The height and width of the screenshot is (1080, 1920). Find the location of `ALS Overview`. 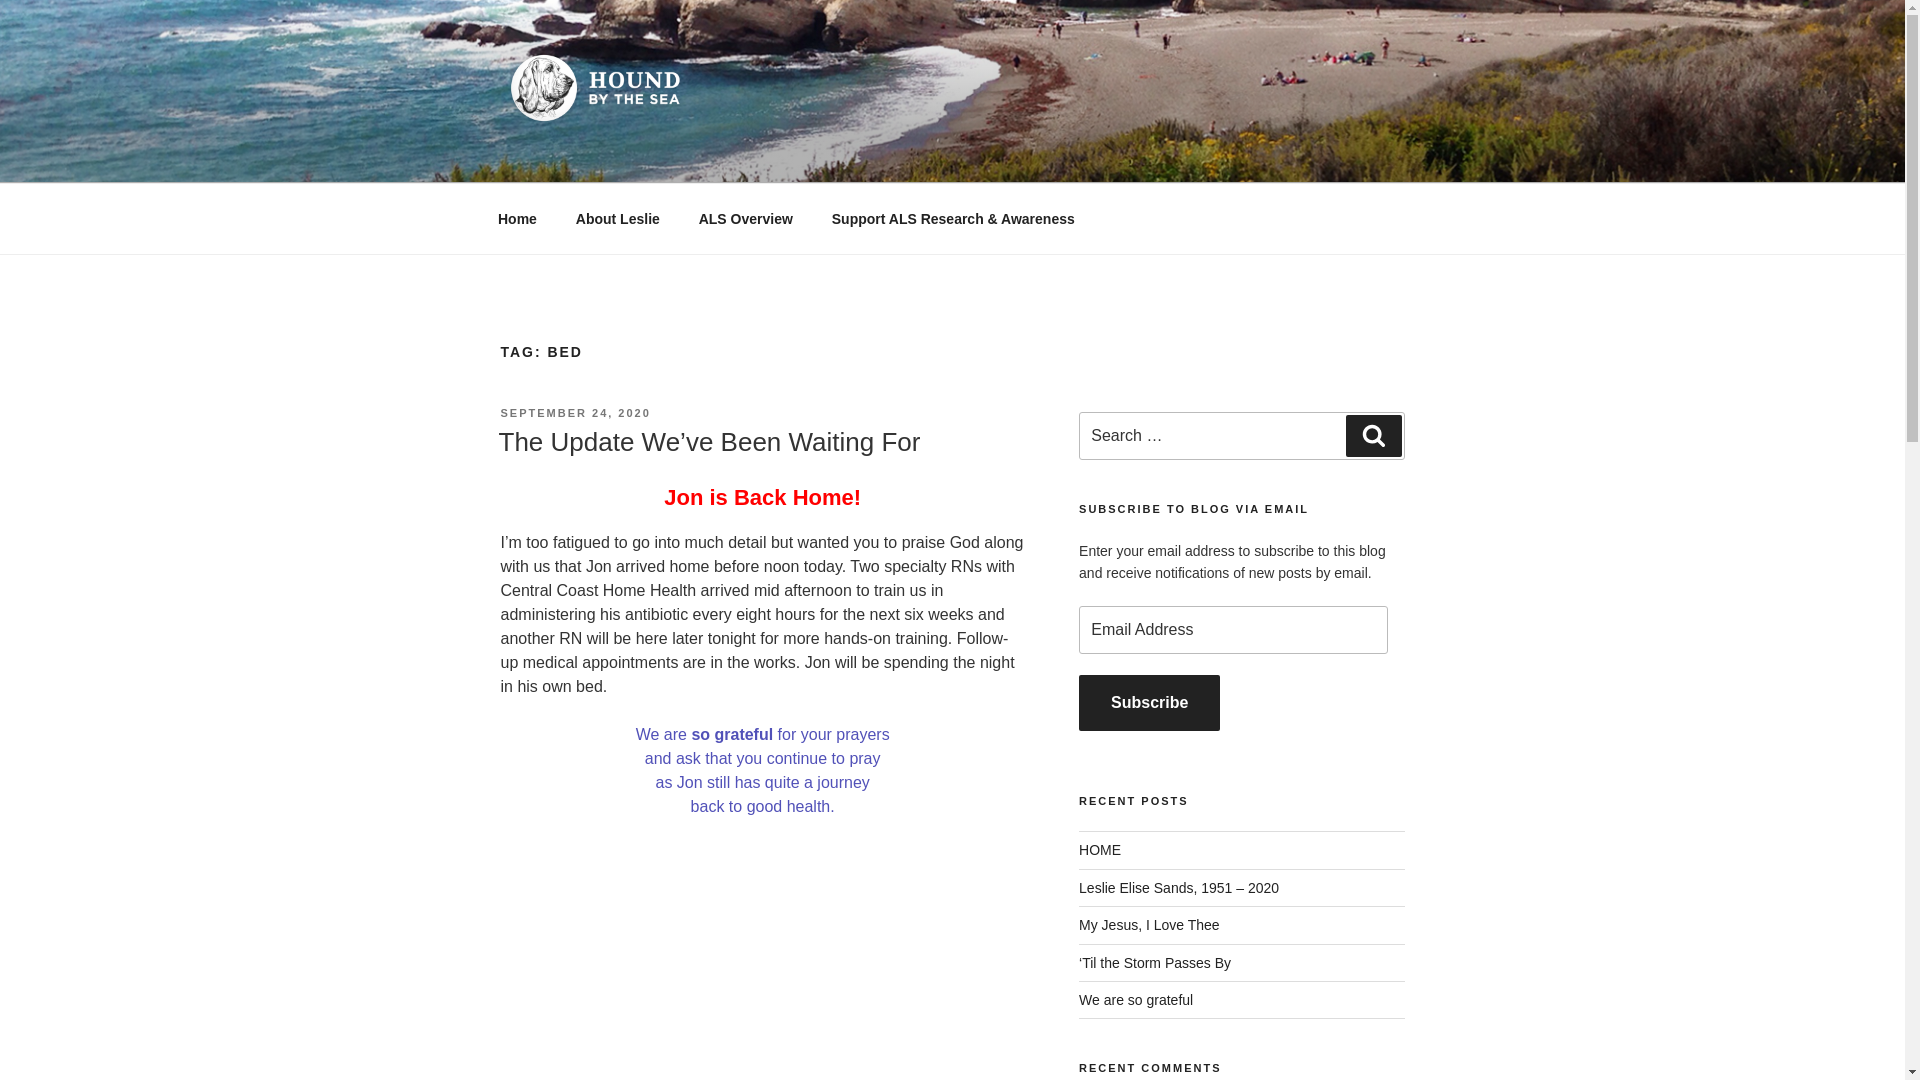

ALS Overview is located at coordinates (746, 218).